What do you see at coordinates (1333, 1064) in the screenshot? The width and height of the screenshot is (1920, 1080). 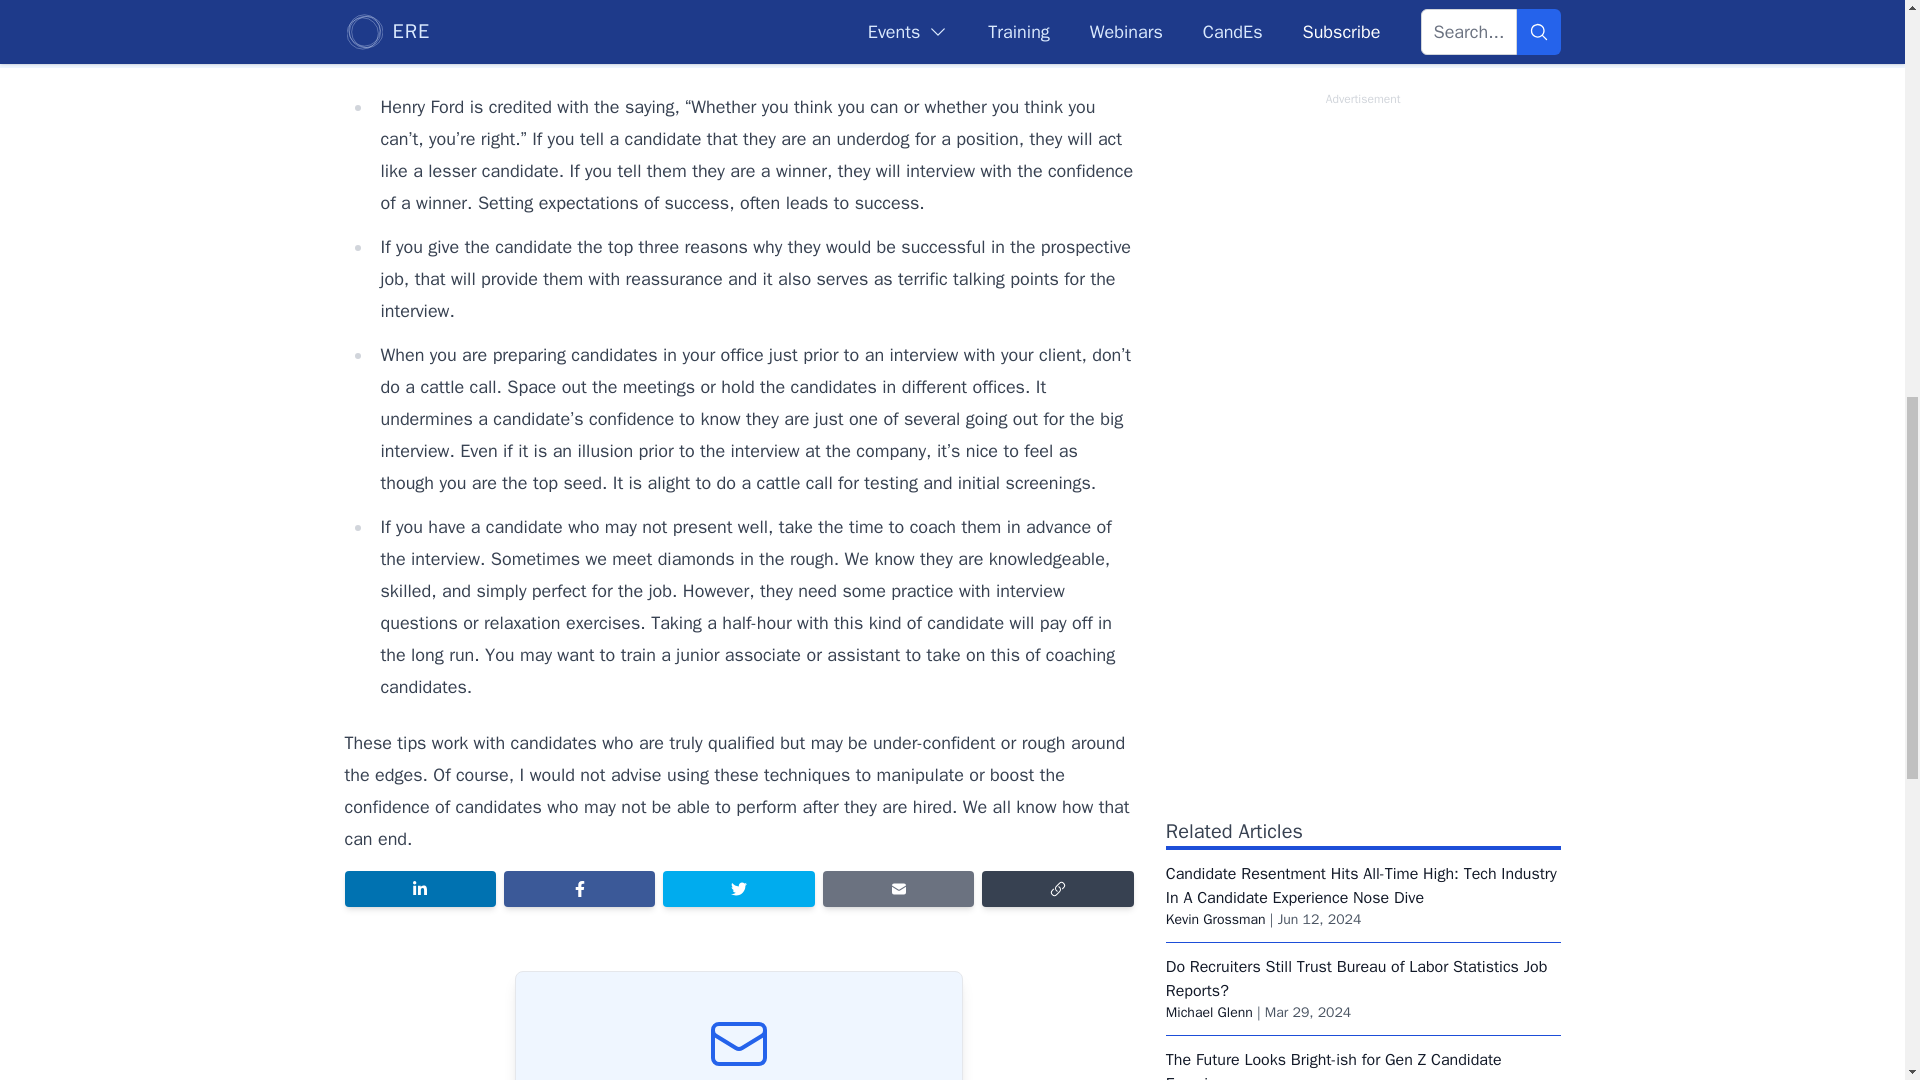 I see `The Future Looks Bright-ish for Gen Z Candidate Experience` at bounding box center [1333, 1064].